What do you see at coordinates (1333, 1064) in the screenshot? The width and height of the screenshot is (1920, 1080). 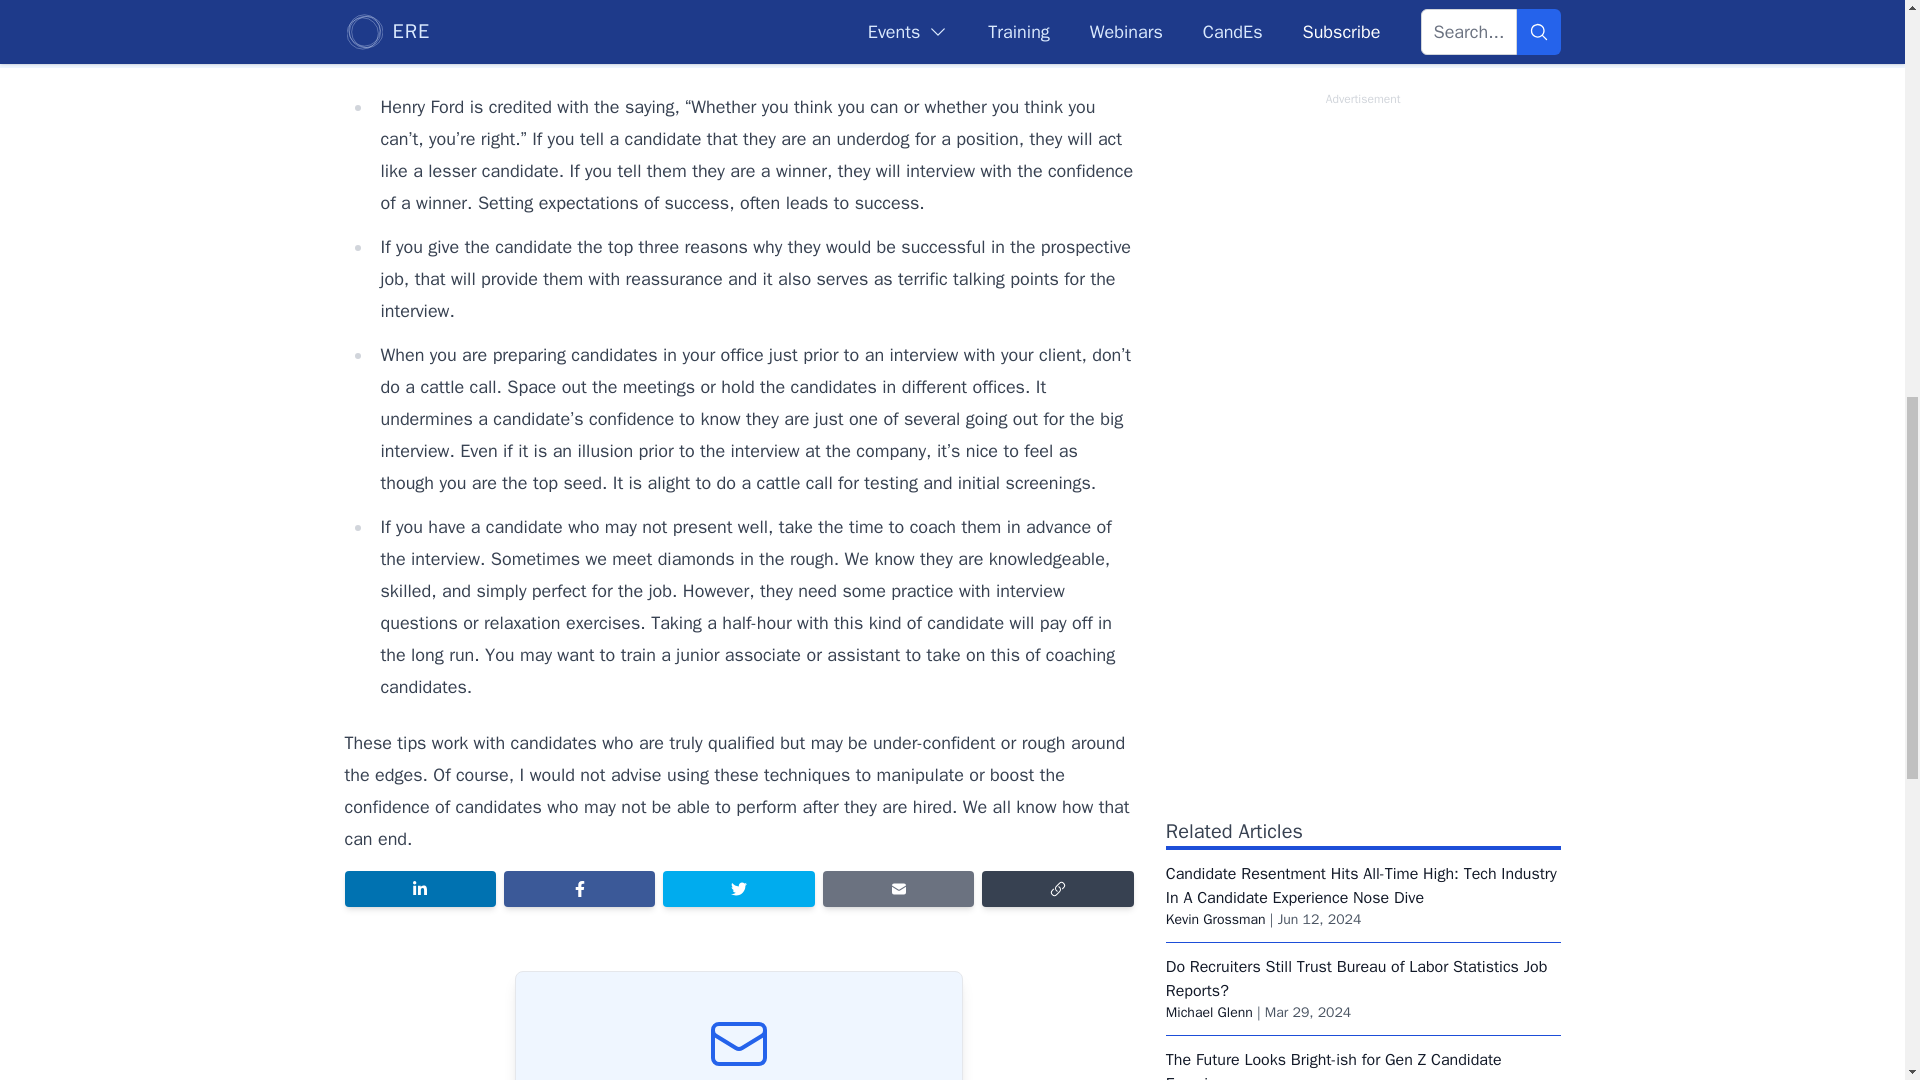 I see `The Future Looks Bright-ish for Gen Z Candidate Experience` at bounding box center [1333, 1064].